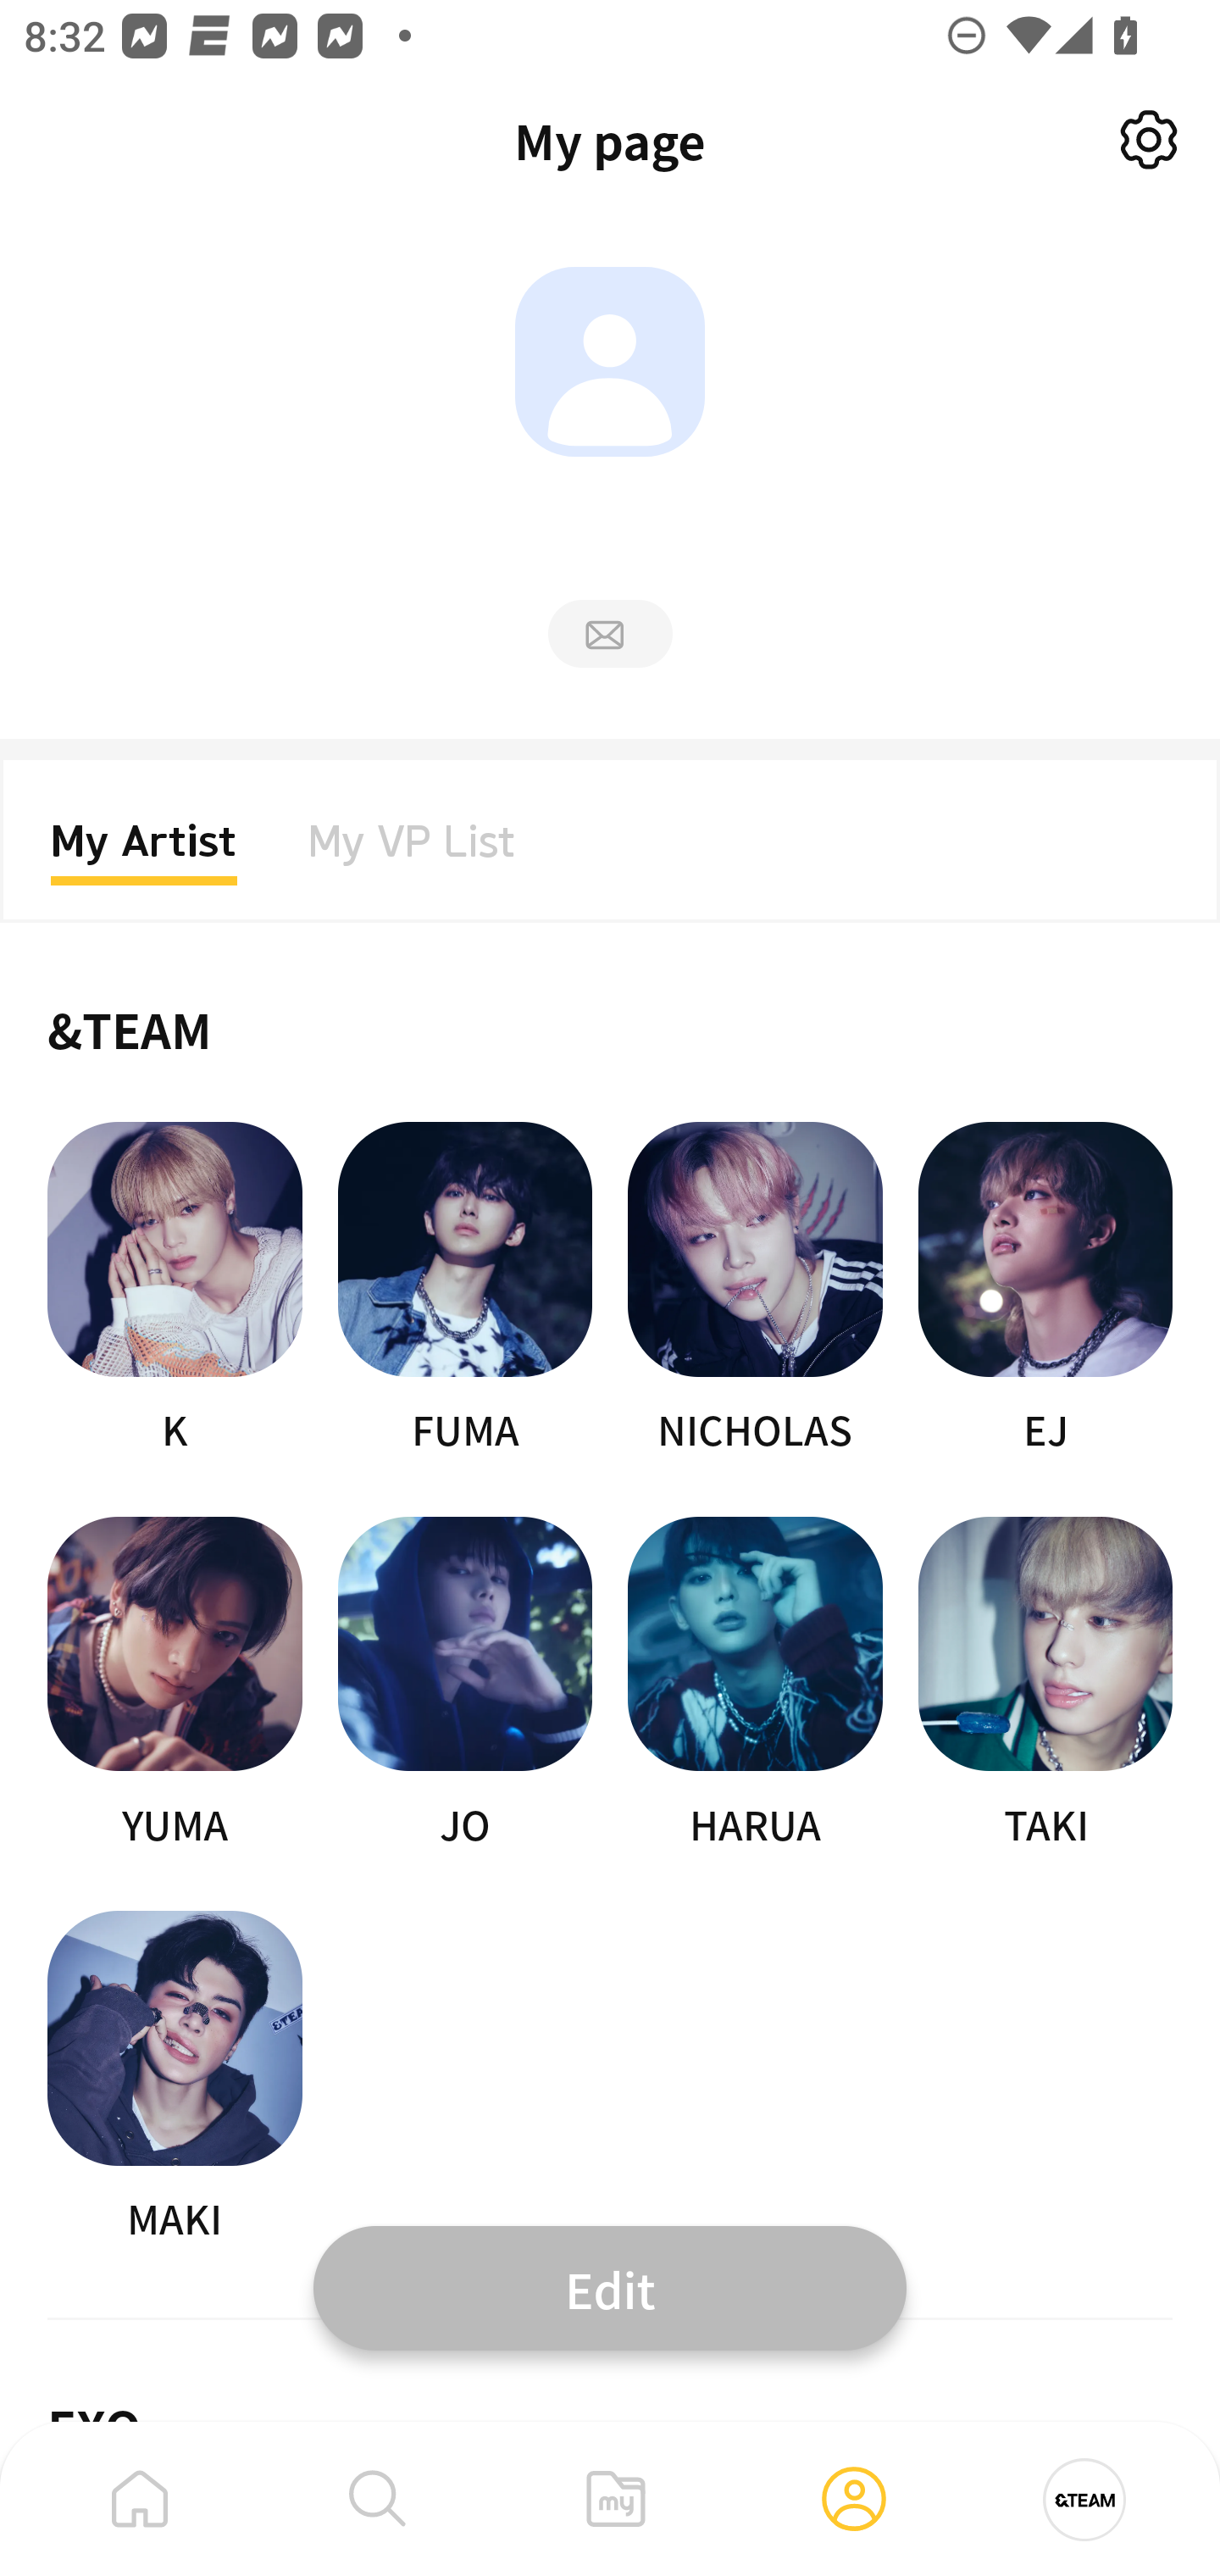  I want to click on Edit, so click(610, 2287).